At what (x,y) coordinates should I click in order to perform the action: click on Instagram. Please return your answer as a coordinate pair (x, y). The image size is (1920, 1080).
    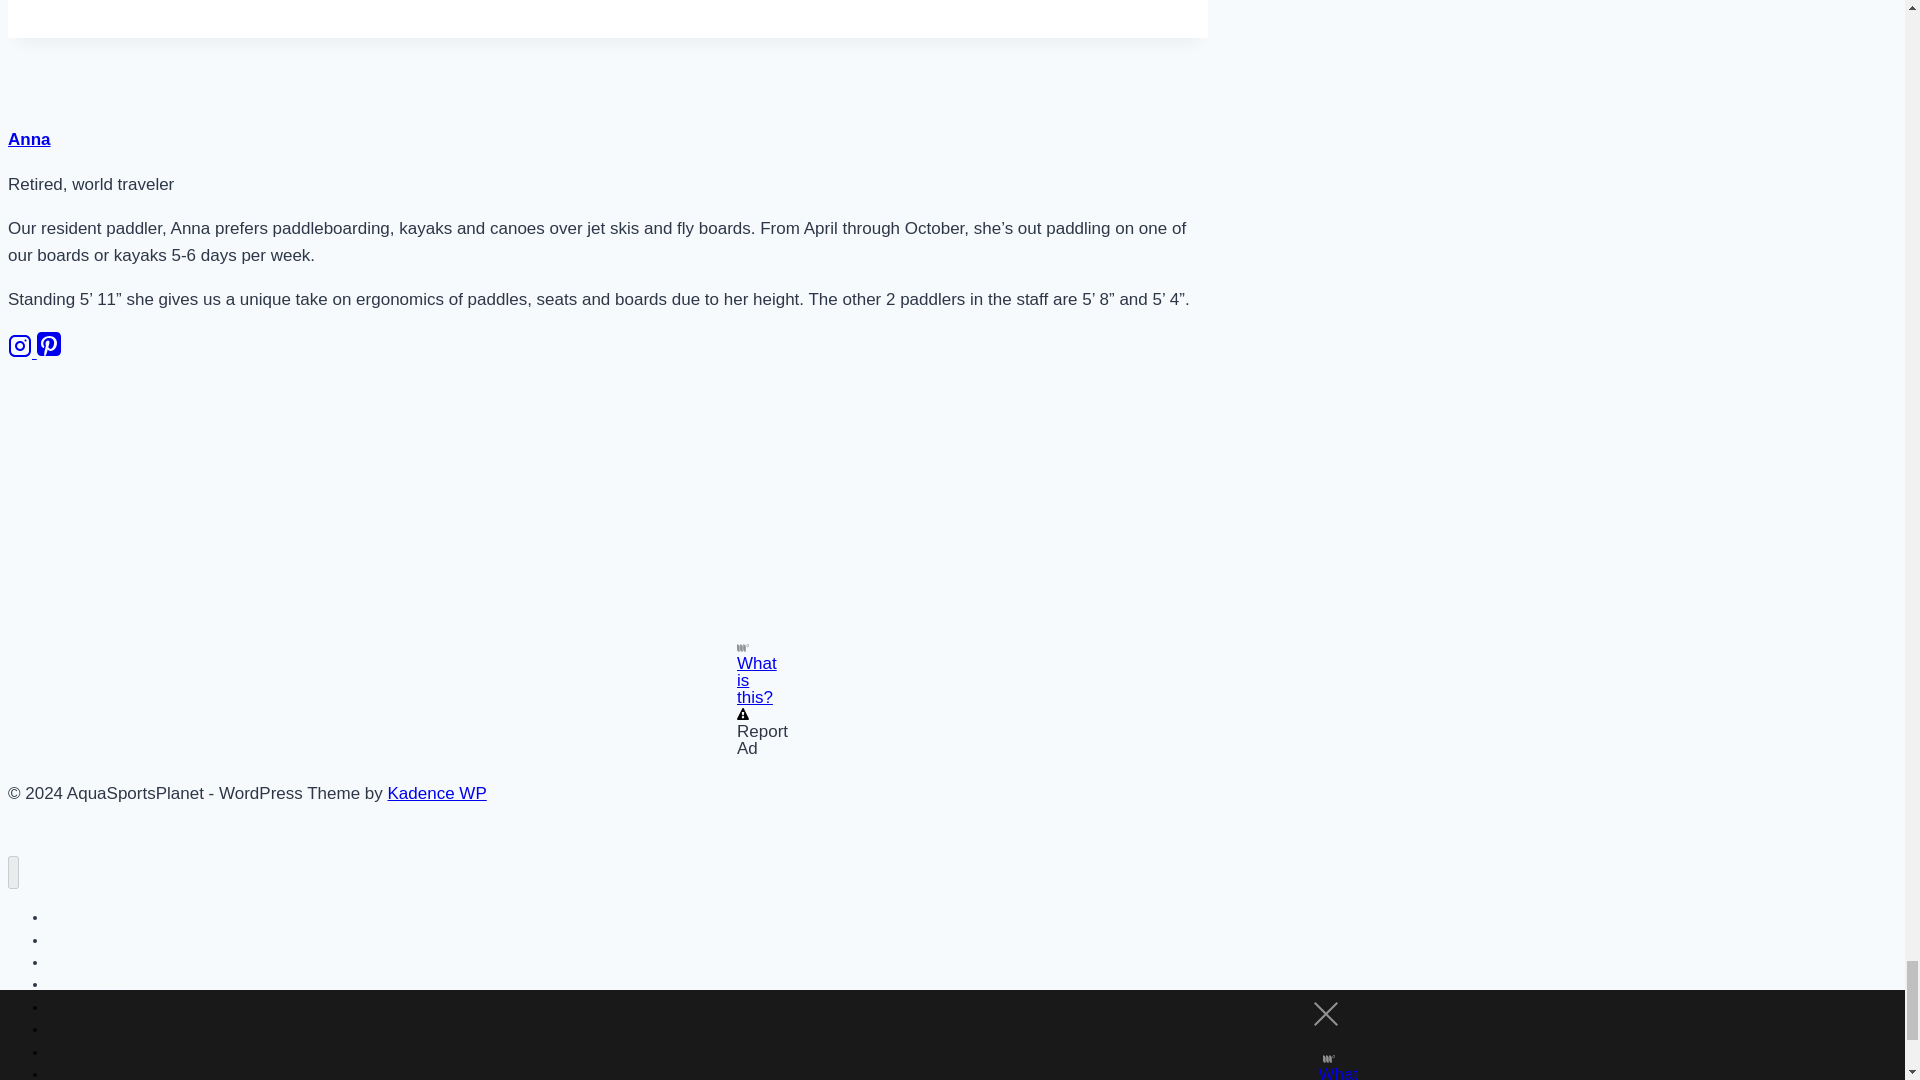
    Looking at the image, I should click on (20, 345).